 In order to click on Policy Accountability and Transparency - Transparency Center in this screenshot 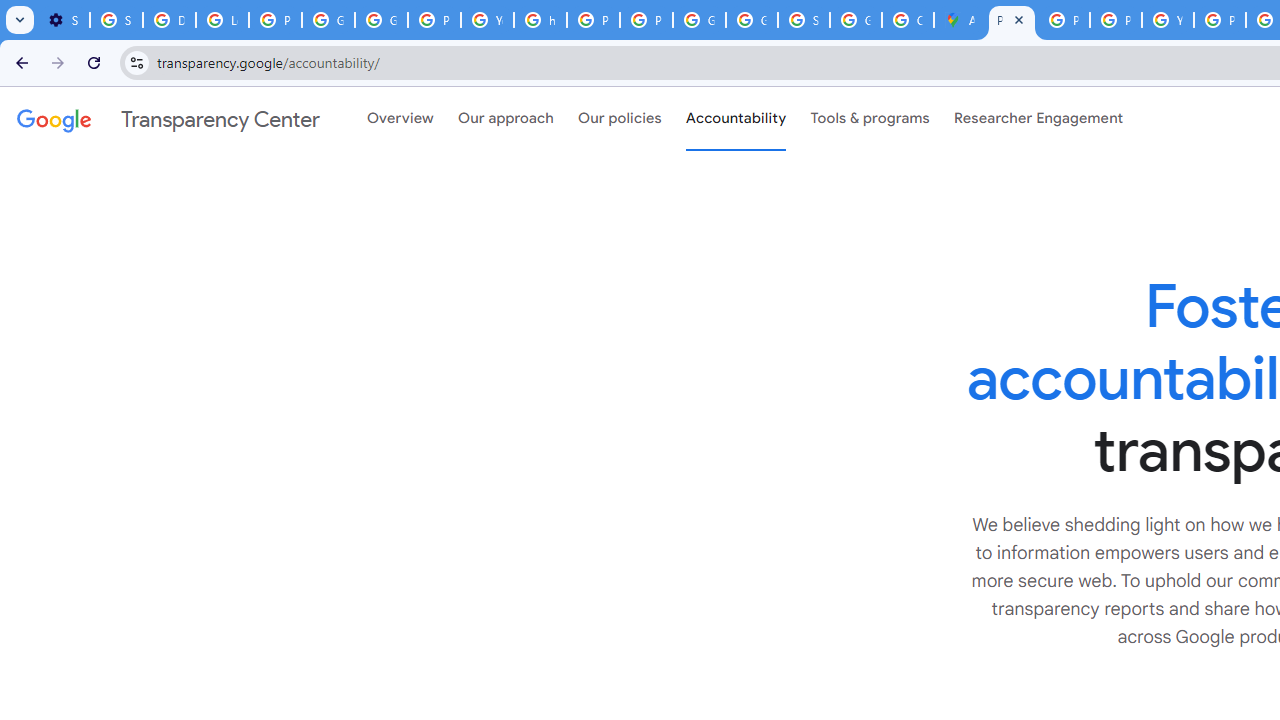, I will do `click(1012, 20)`.